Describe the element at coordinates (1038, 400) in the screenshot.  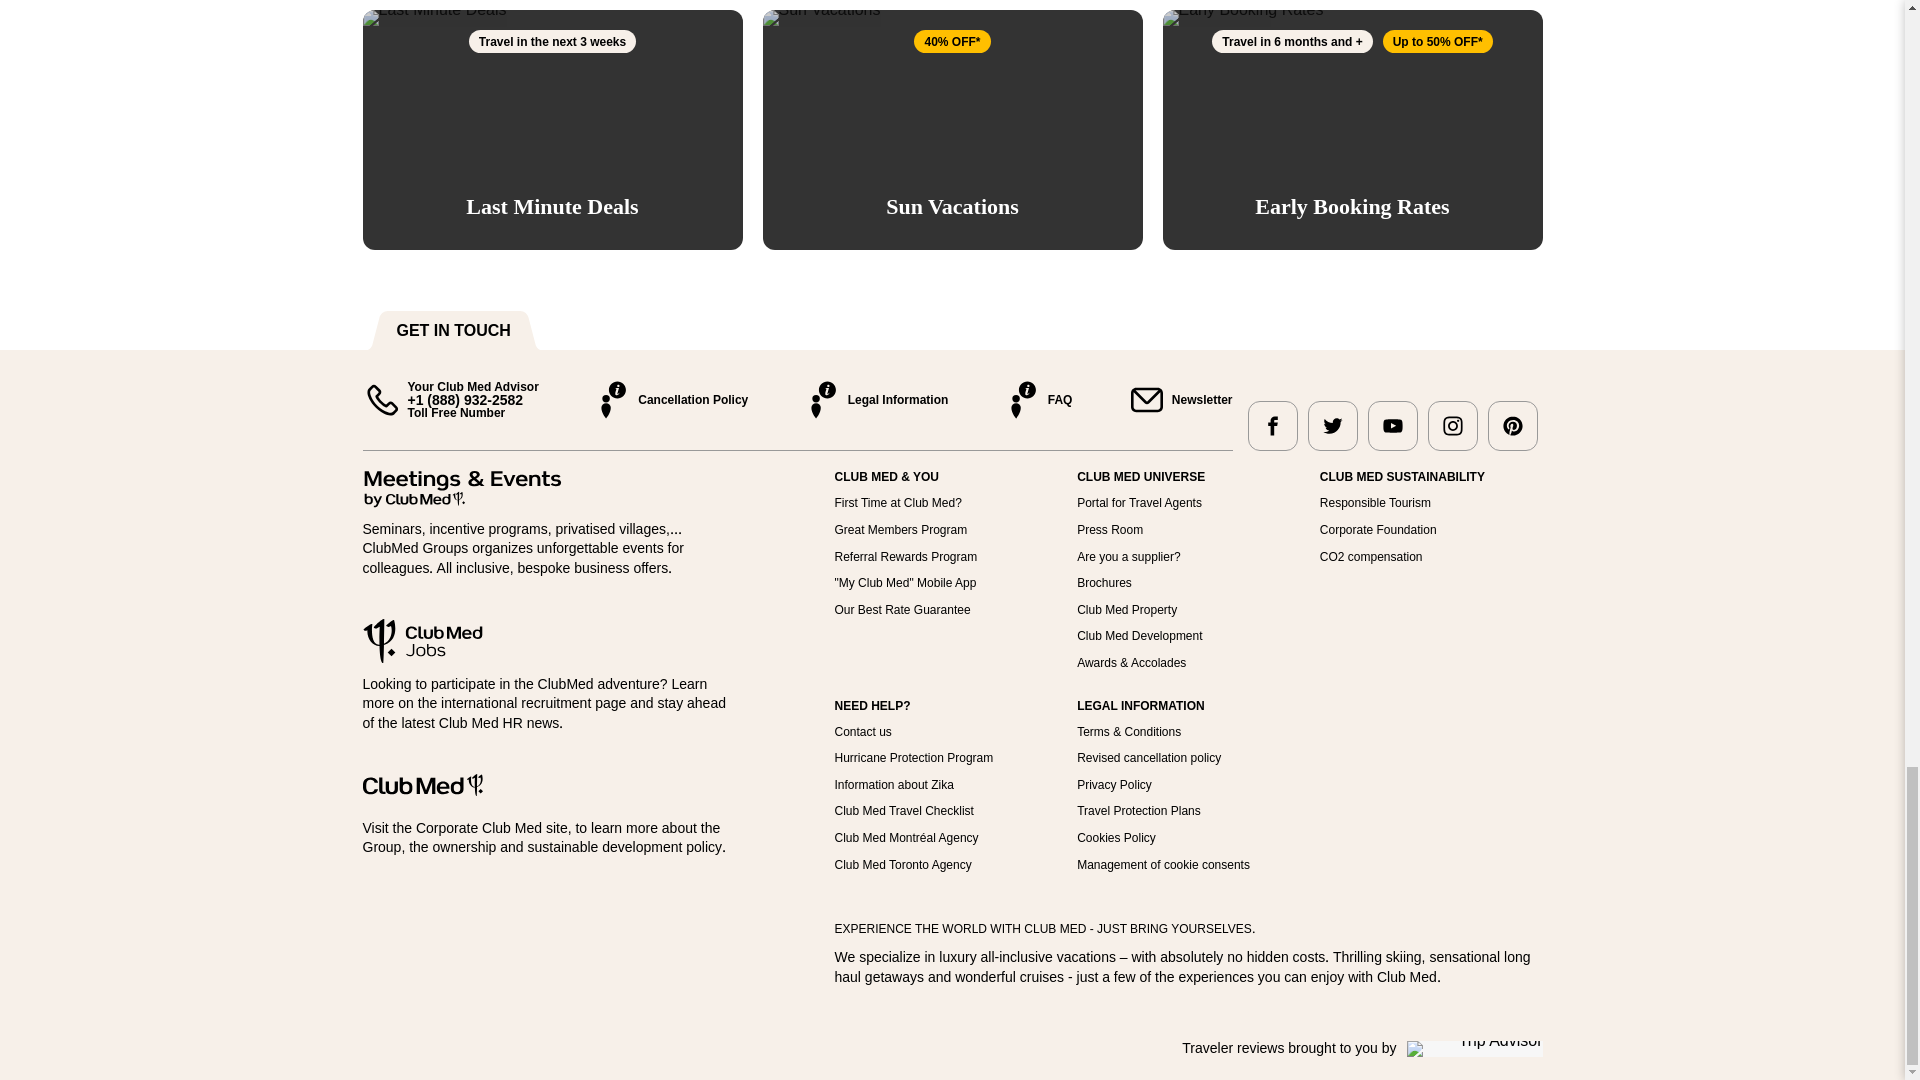
I see `FAQ` at that location.